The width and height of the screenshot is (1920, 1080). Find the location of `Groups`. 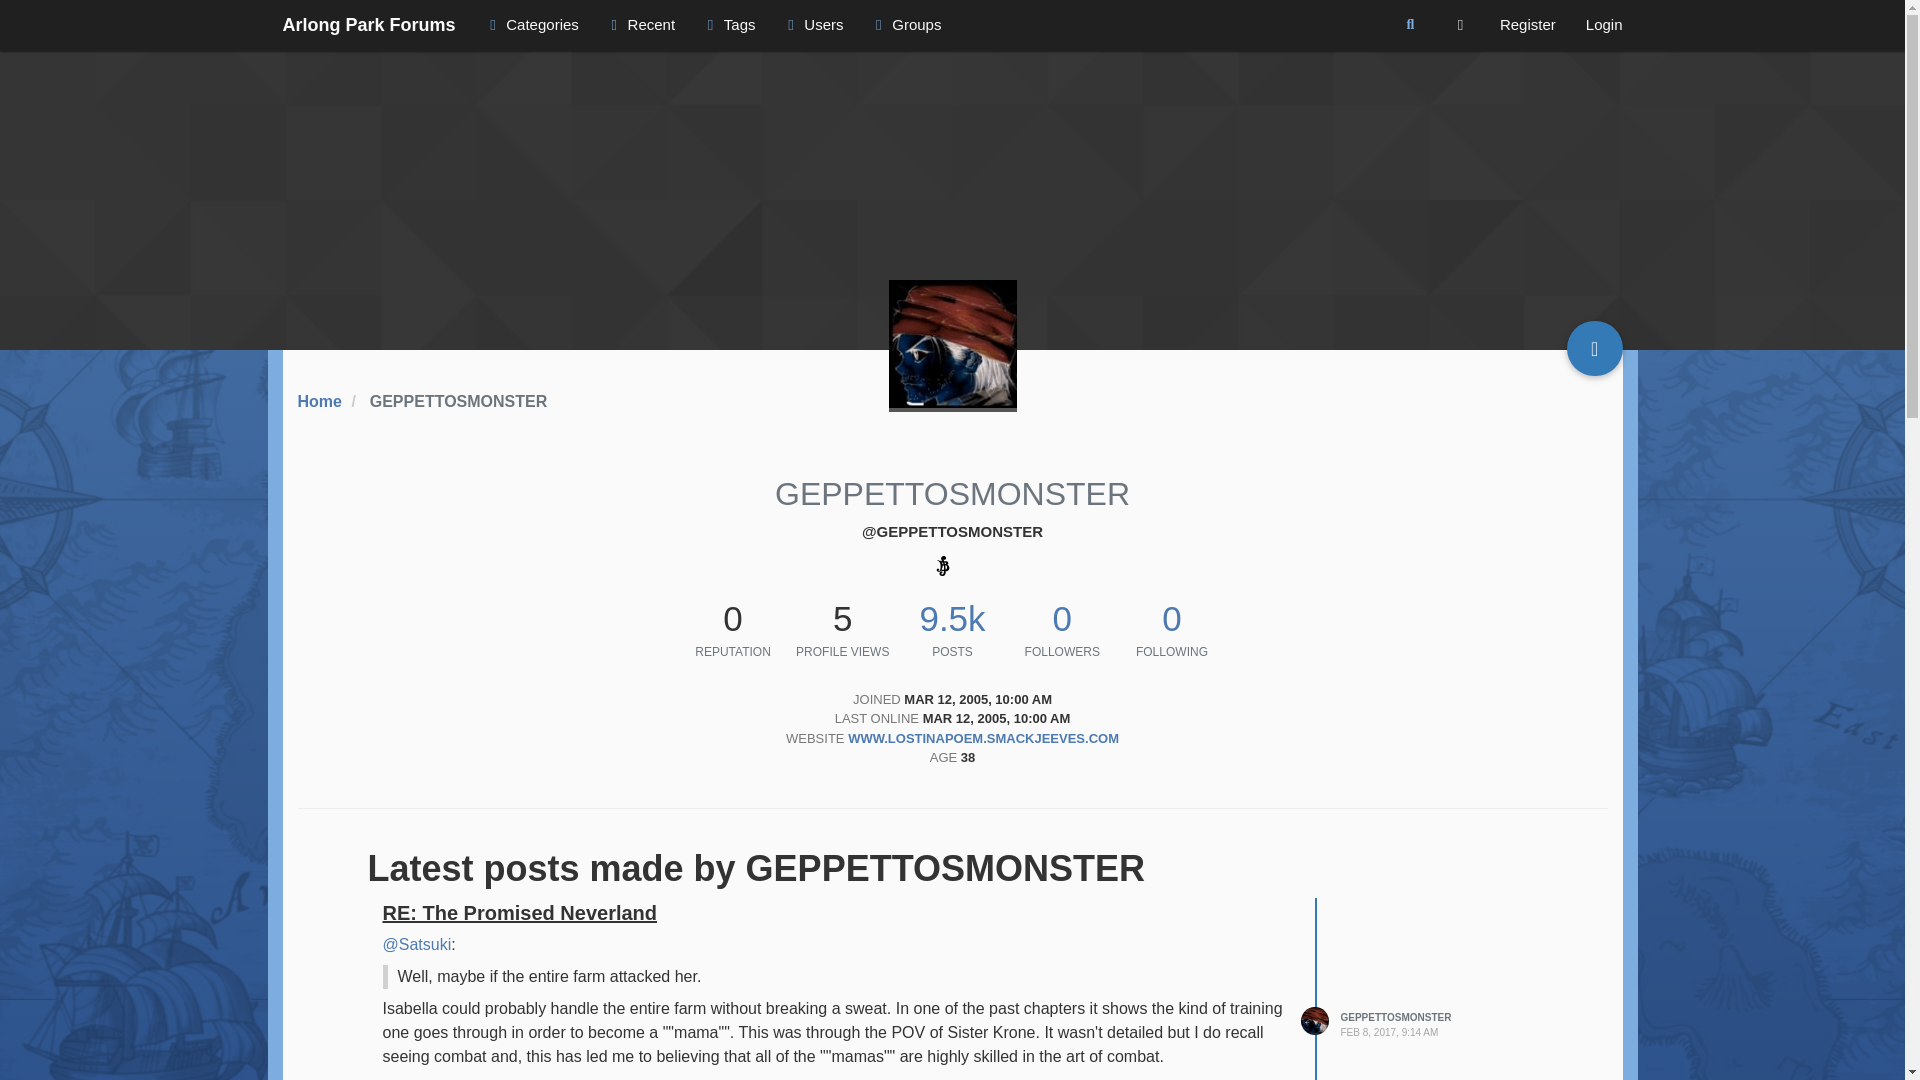

Groups is located at coordinates (905, 24).